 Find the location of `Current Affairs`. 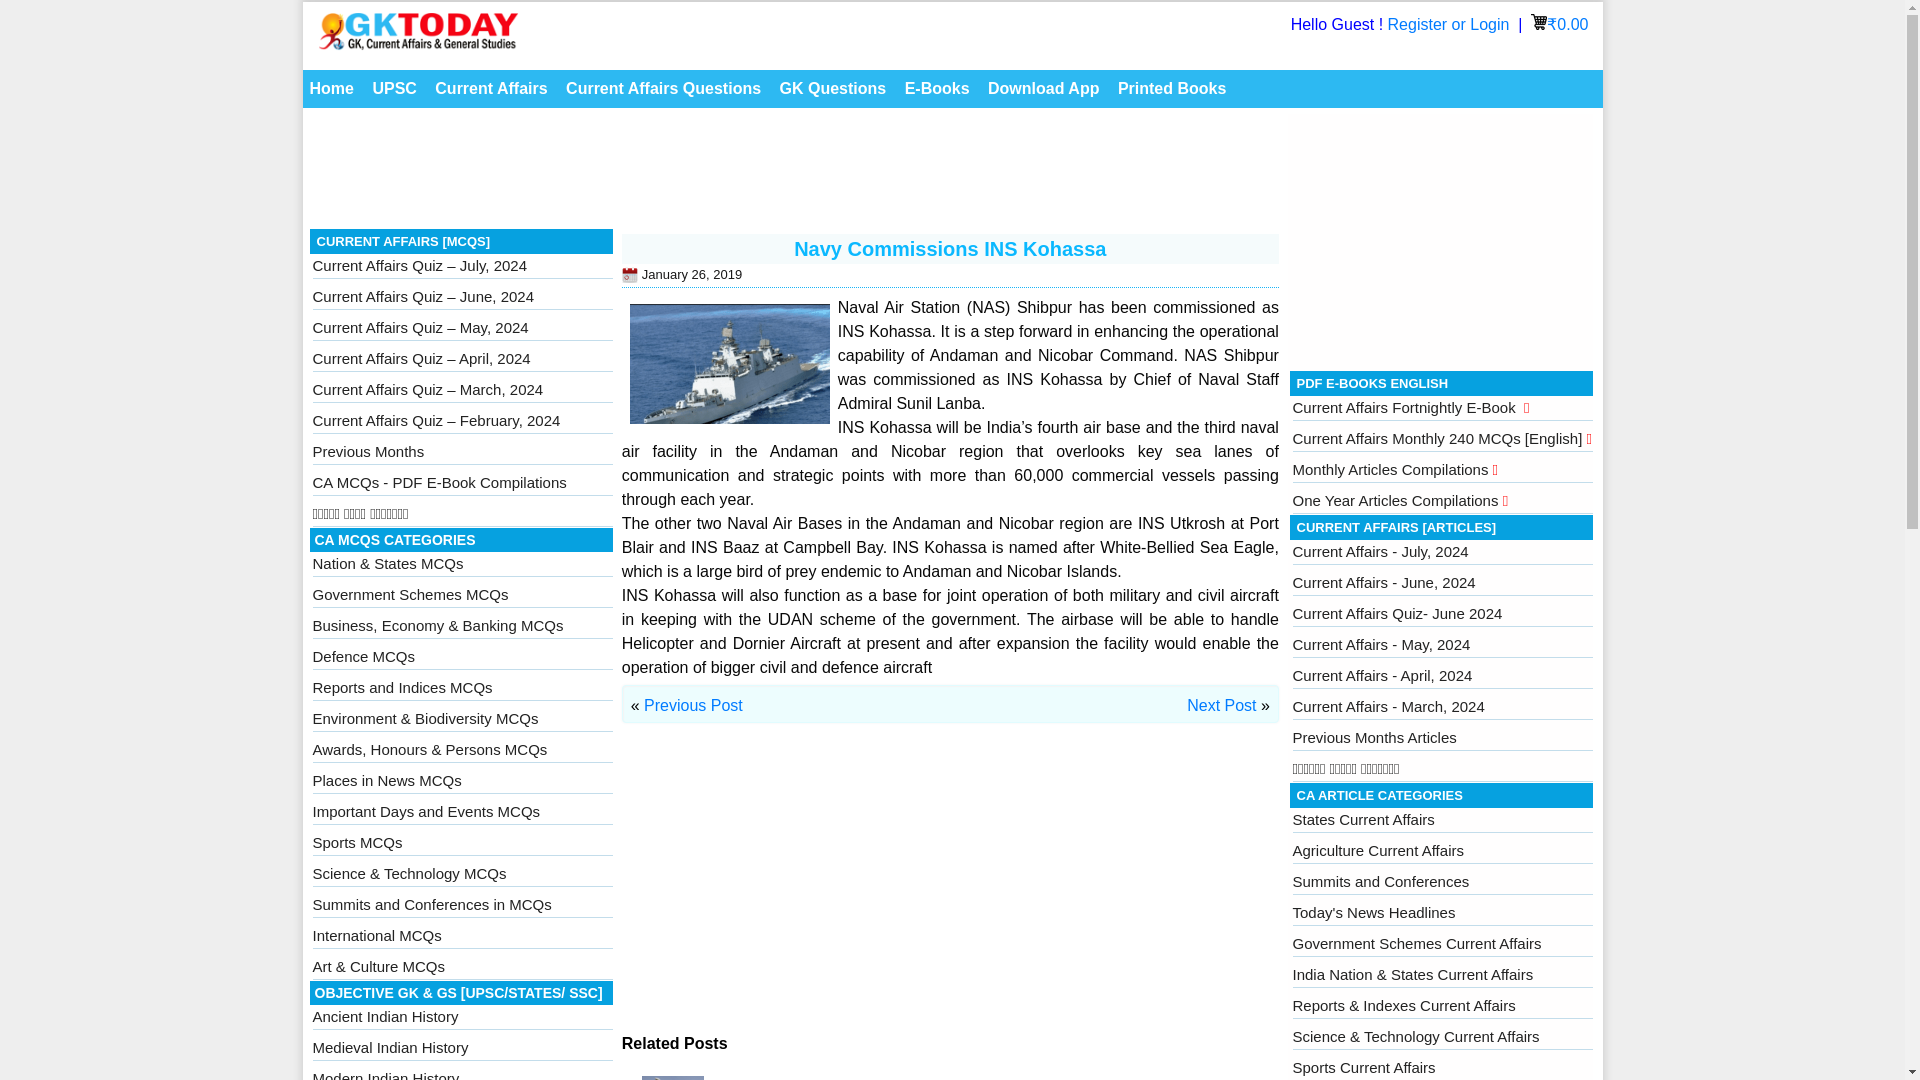

Current Affairs is located at coordinates (491, 89).